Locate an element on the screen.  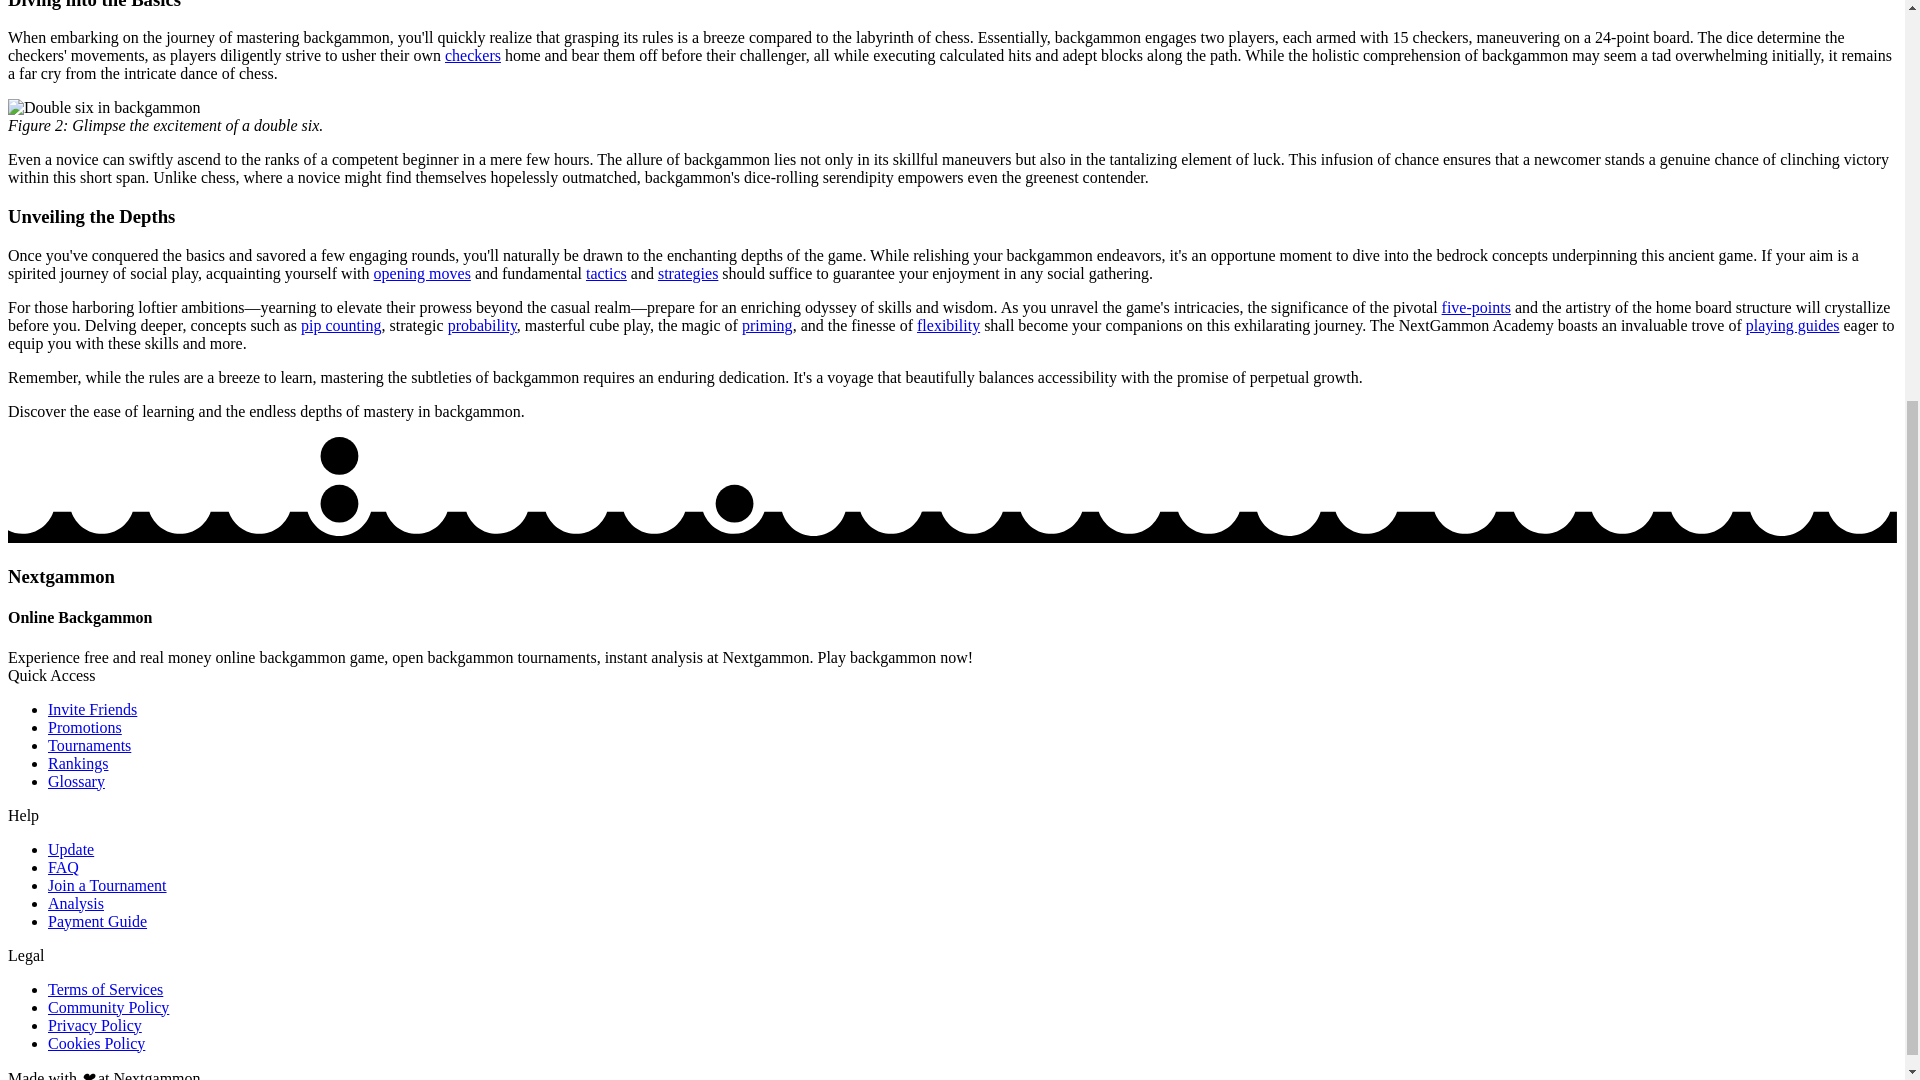
Promotions is located at coordinates (85, 727).